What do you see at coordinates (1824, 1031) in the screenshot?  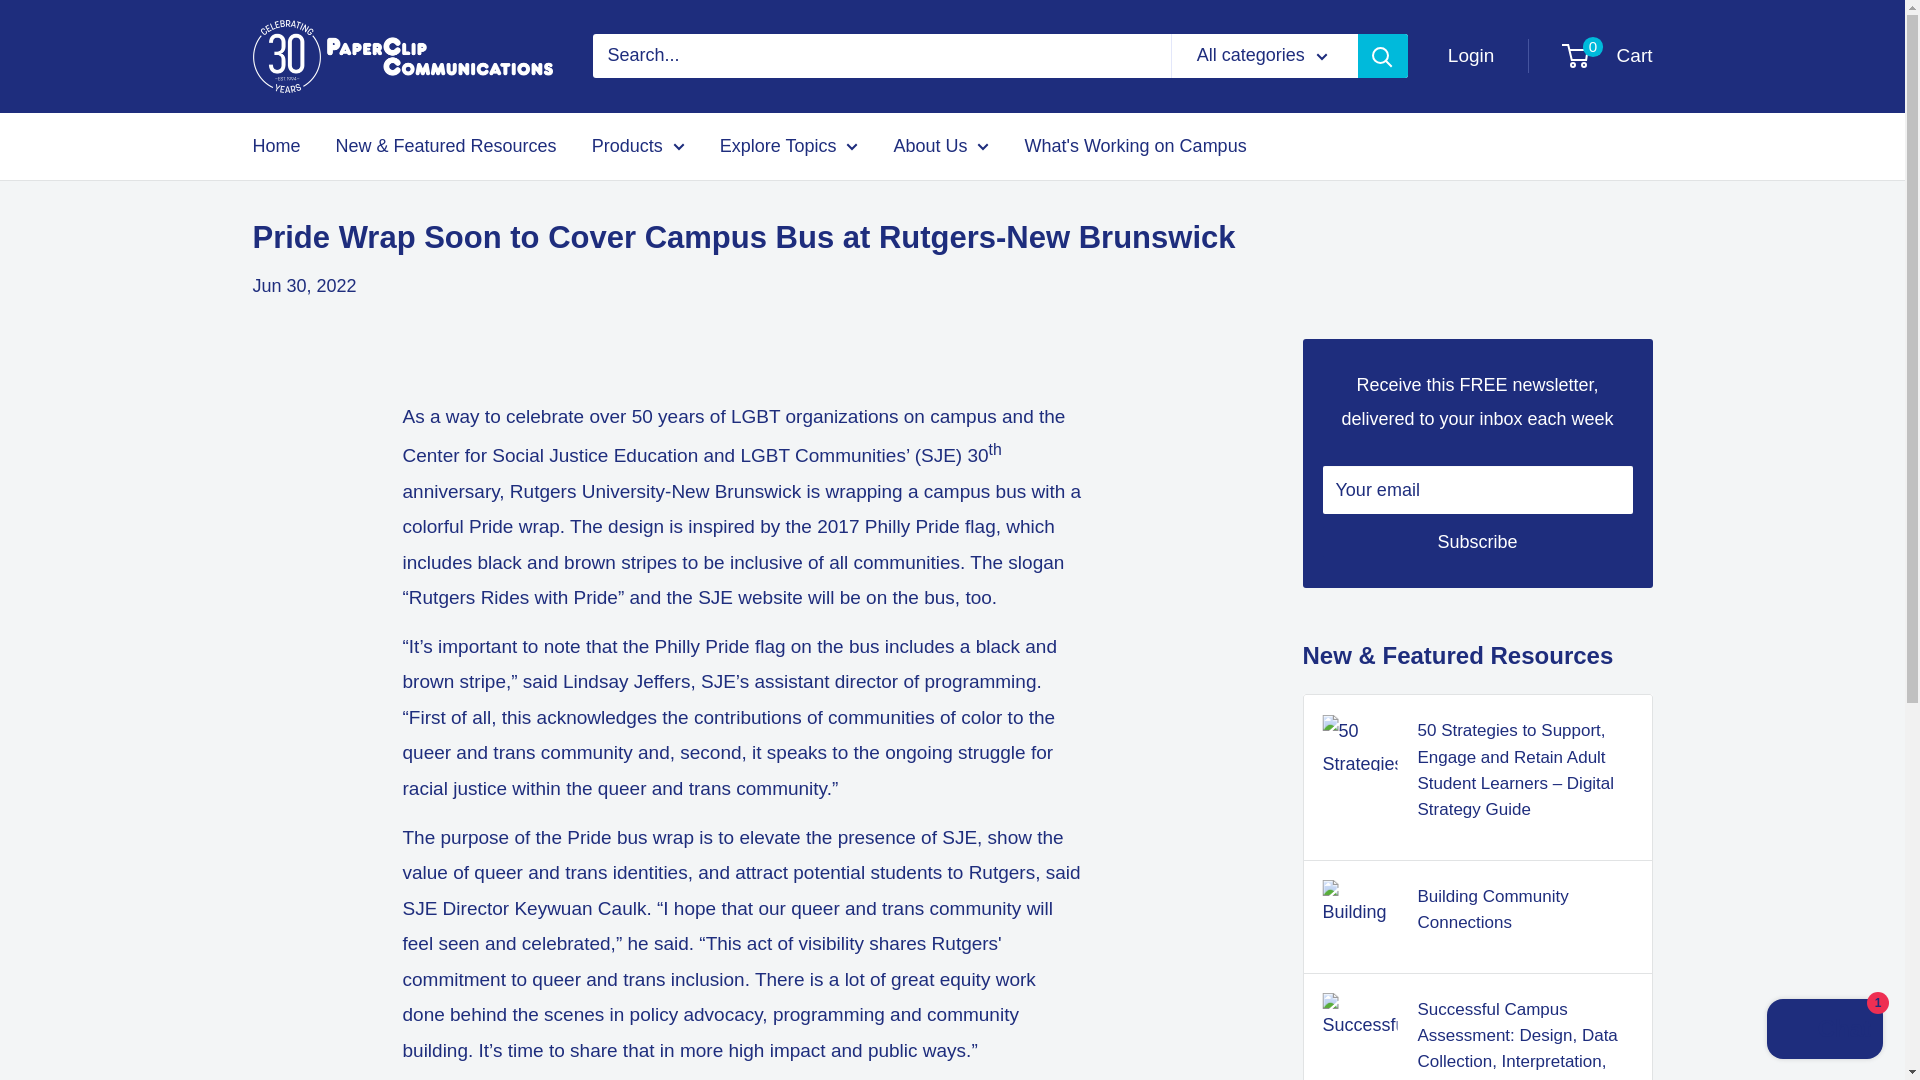 I see `Shopify online store chat` at bounding box center [1824, 1031].